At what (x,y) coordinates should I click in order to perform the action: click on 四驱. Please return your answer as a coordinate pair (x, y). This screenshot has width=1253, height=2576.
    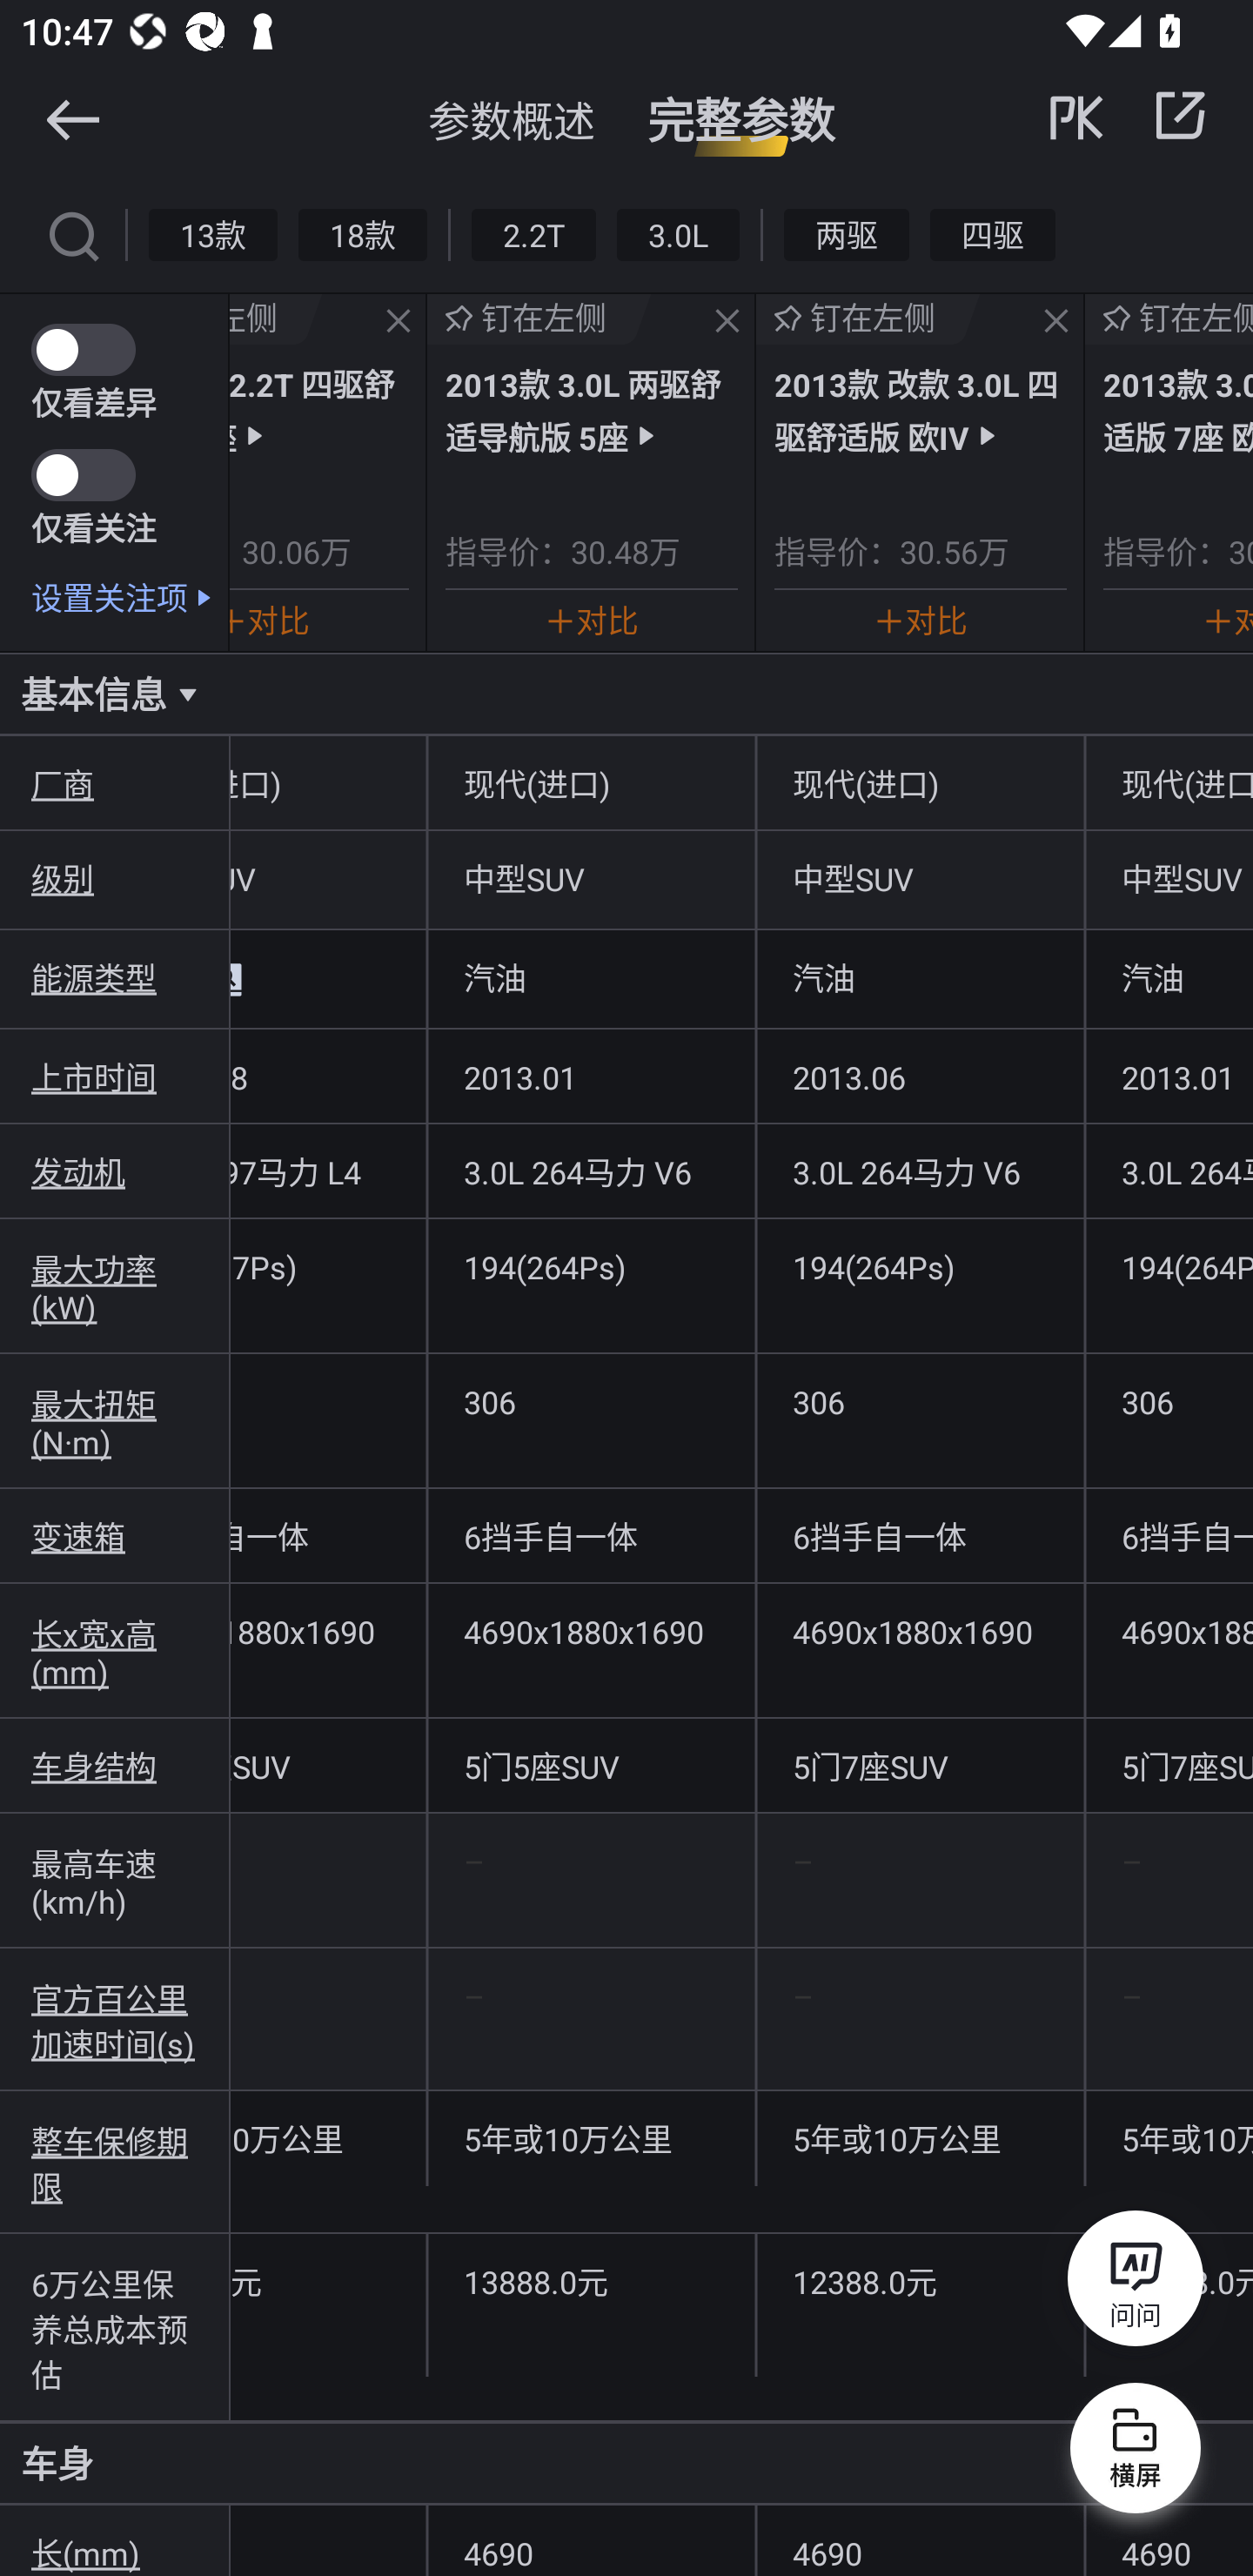
    Looking at the image, I should click on (992, 233).